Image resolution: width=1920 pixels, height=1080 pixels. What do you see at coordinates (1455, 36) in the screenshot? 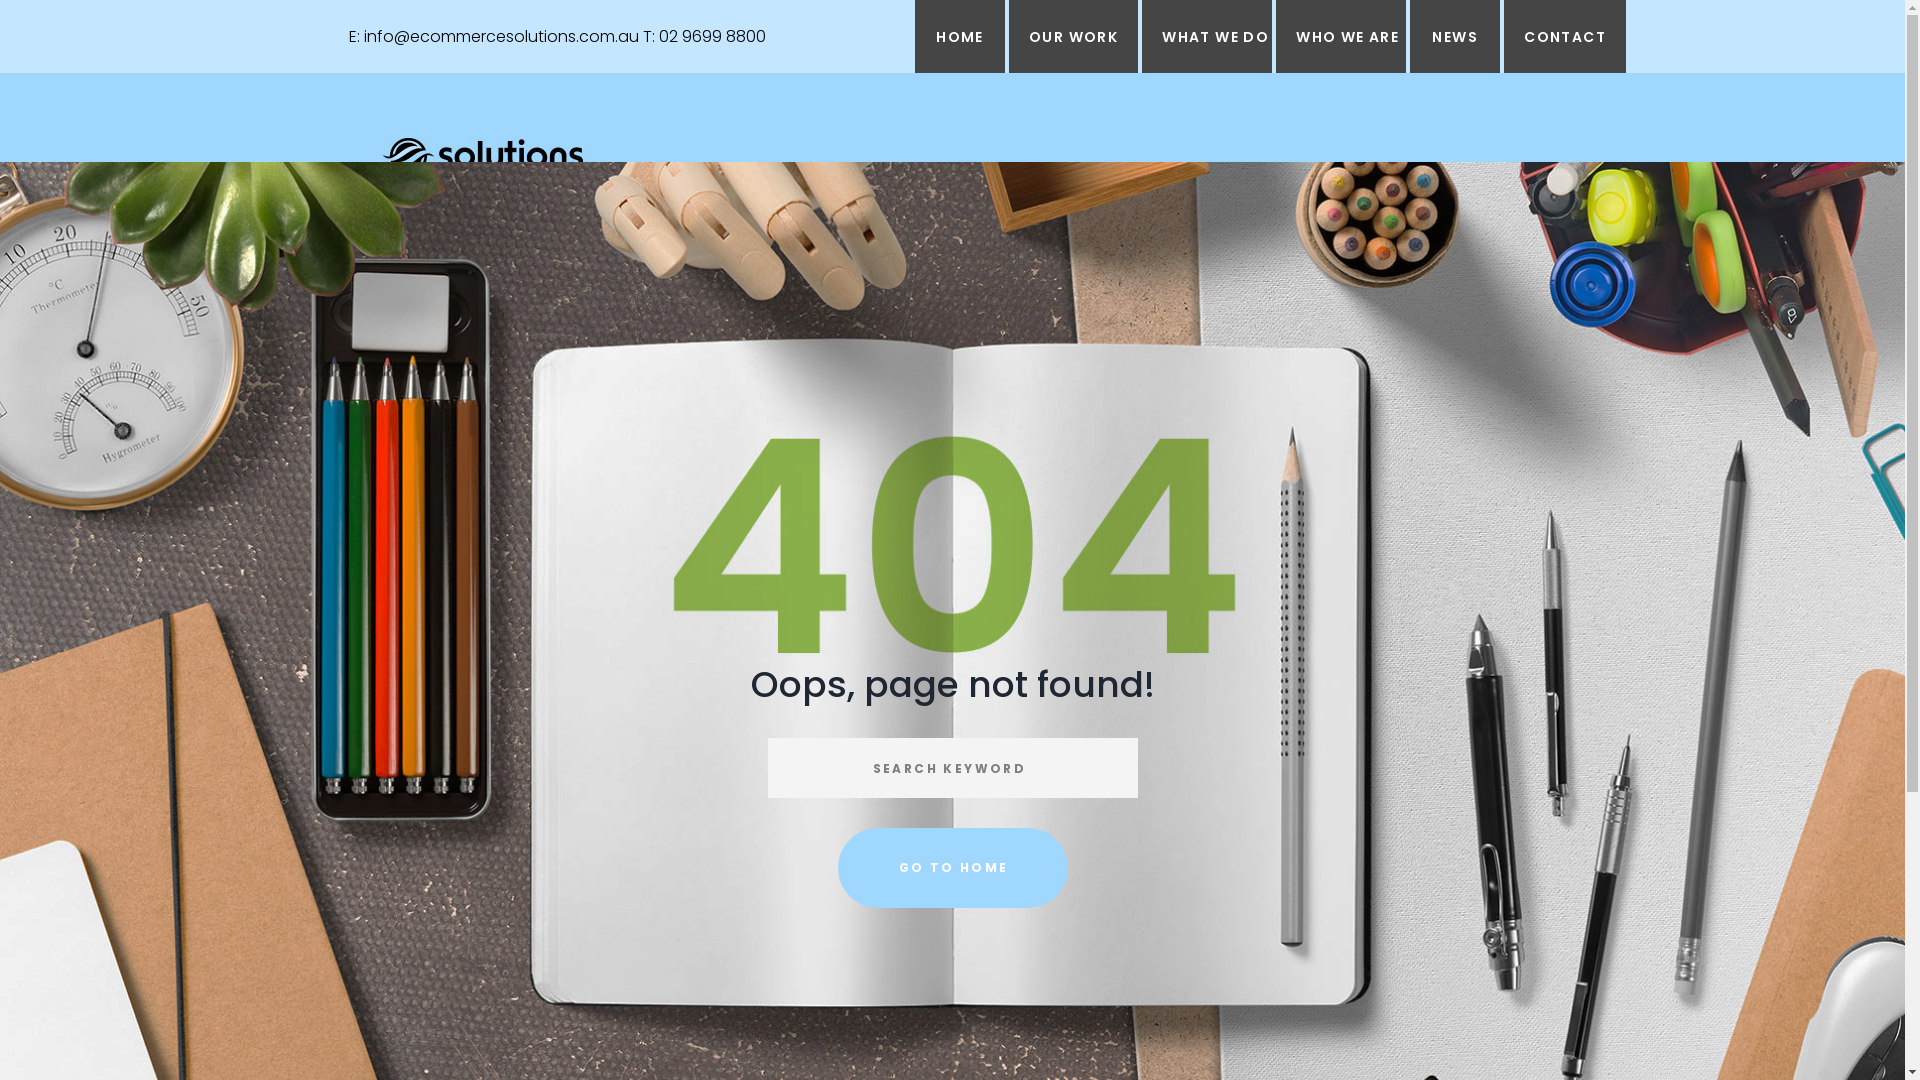
I see `NEWS` at bounding box center [1455, 36].